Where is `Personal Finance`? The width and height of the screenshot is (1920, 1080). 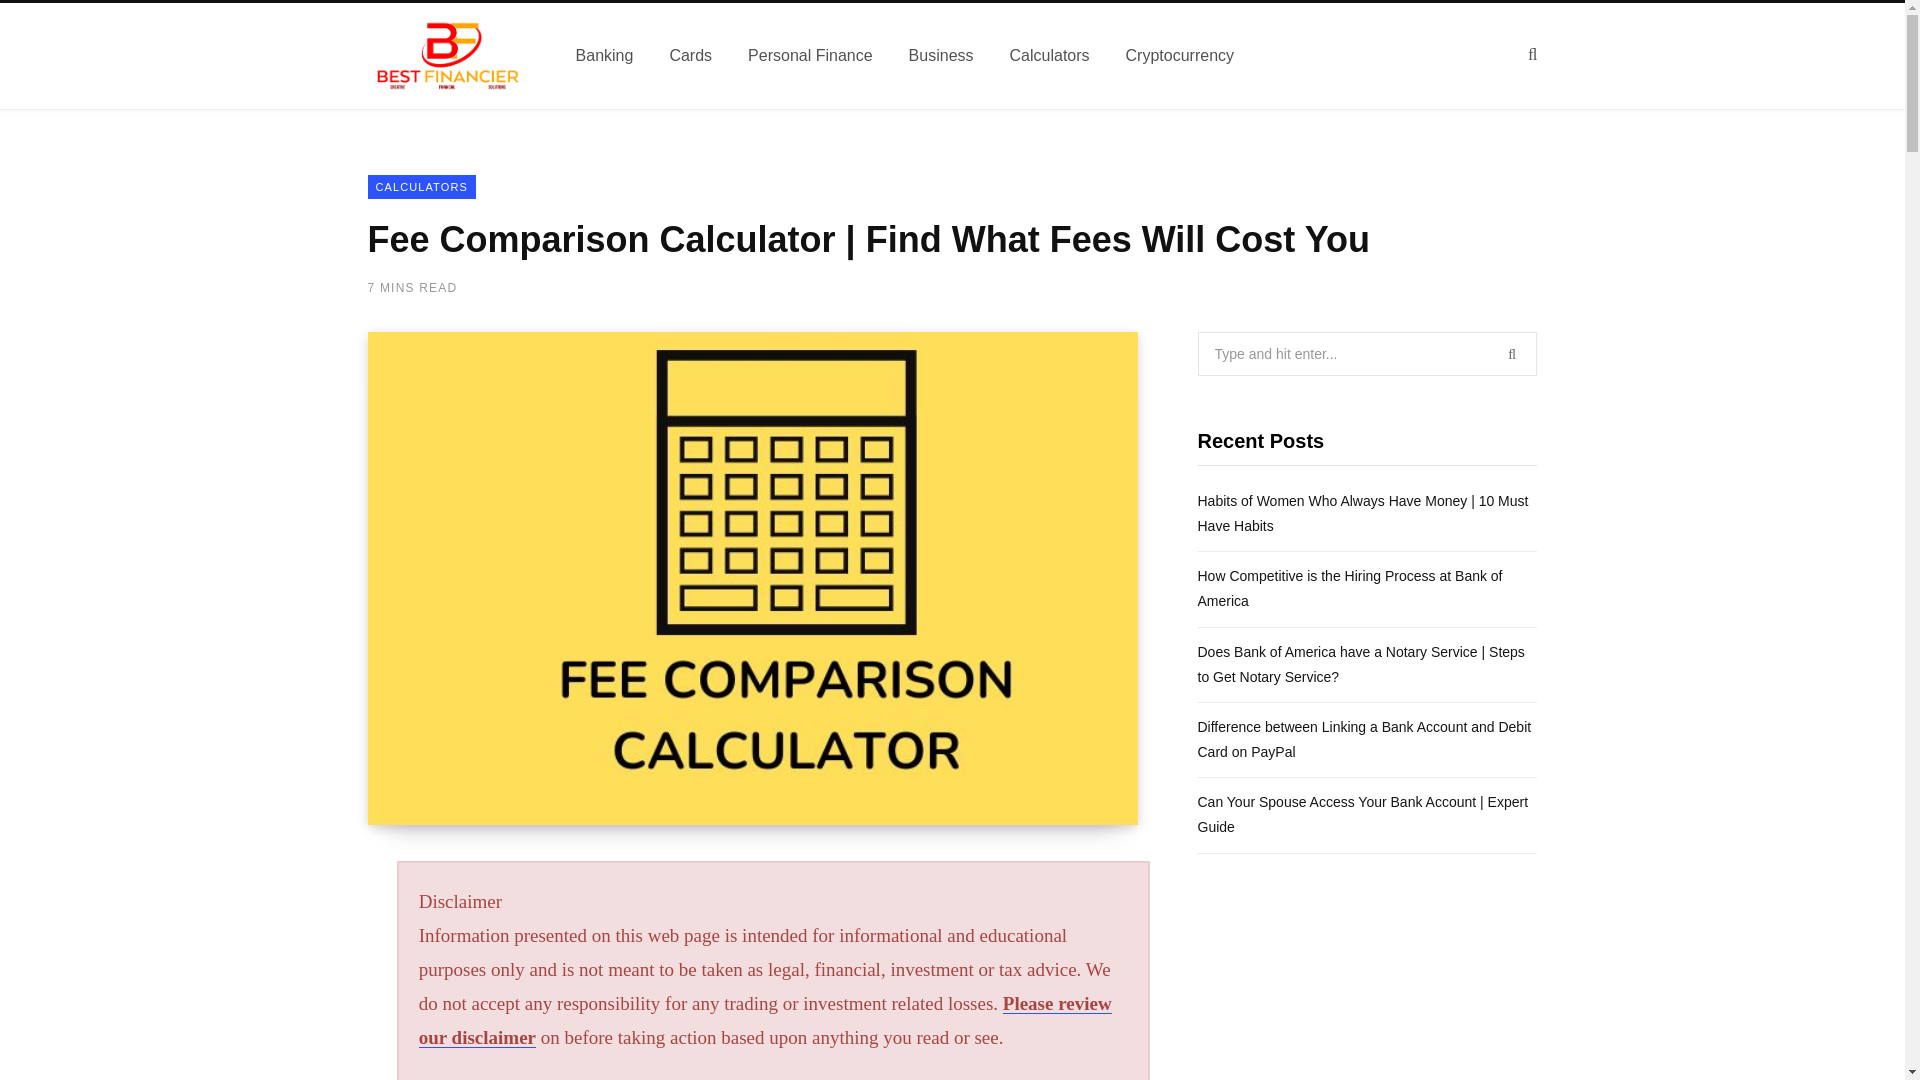 Personal Finance is located at coordinates (810, 55).